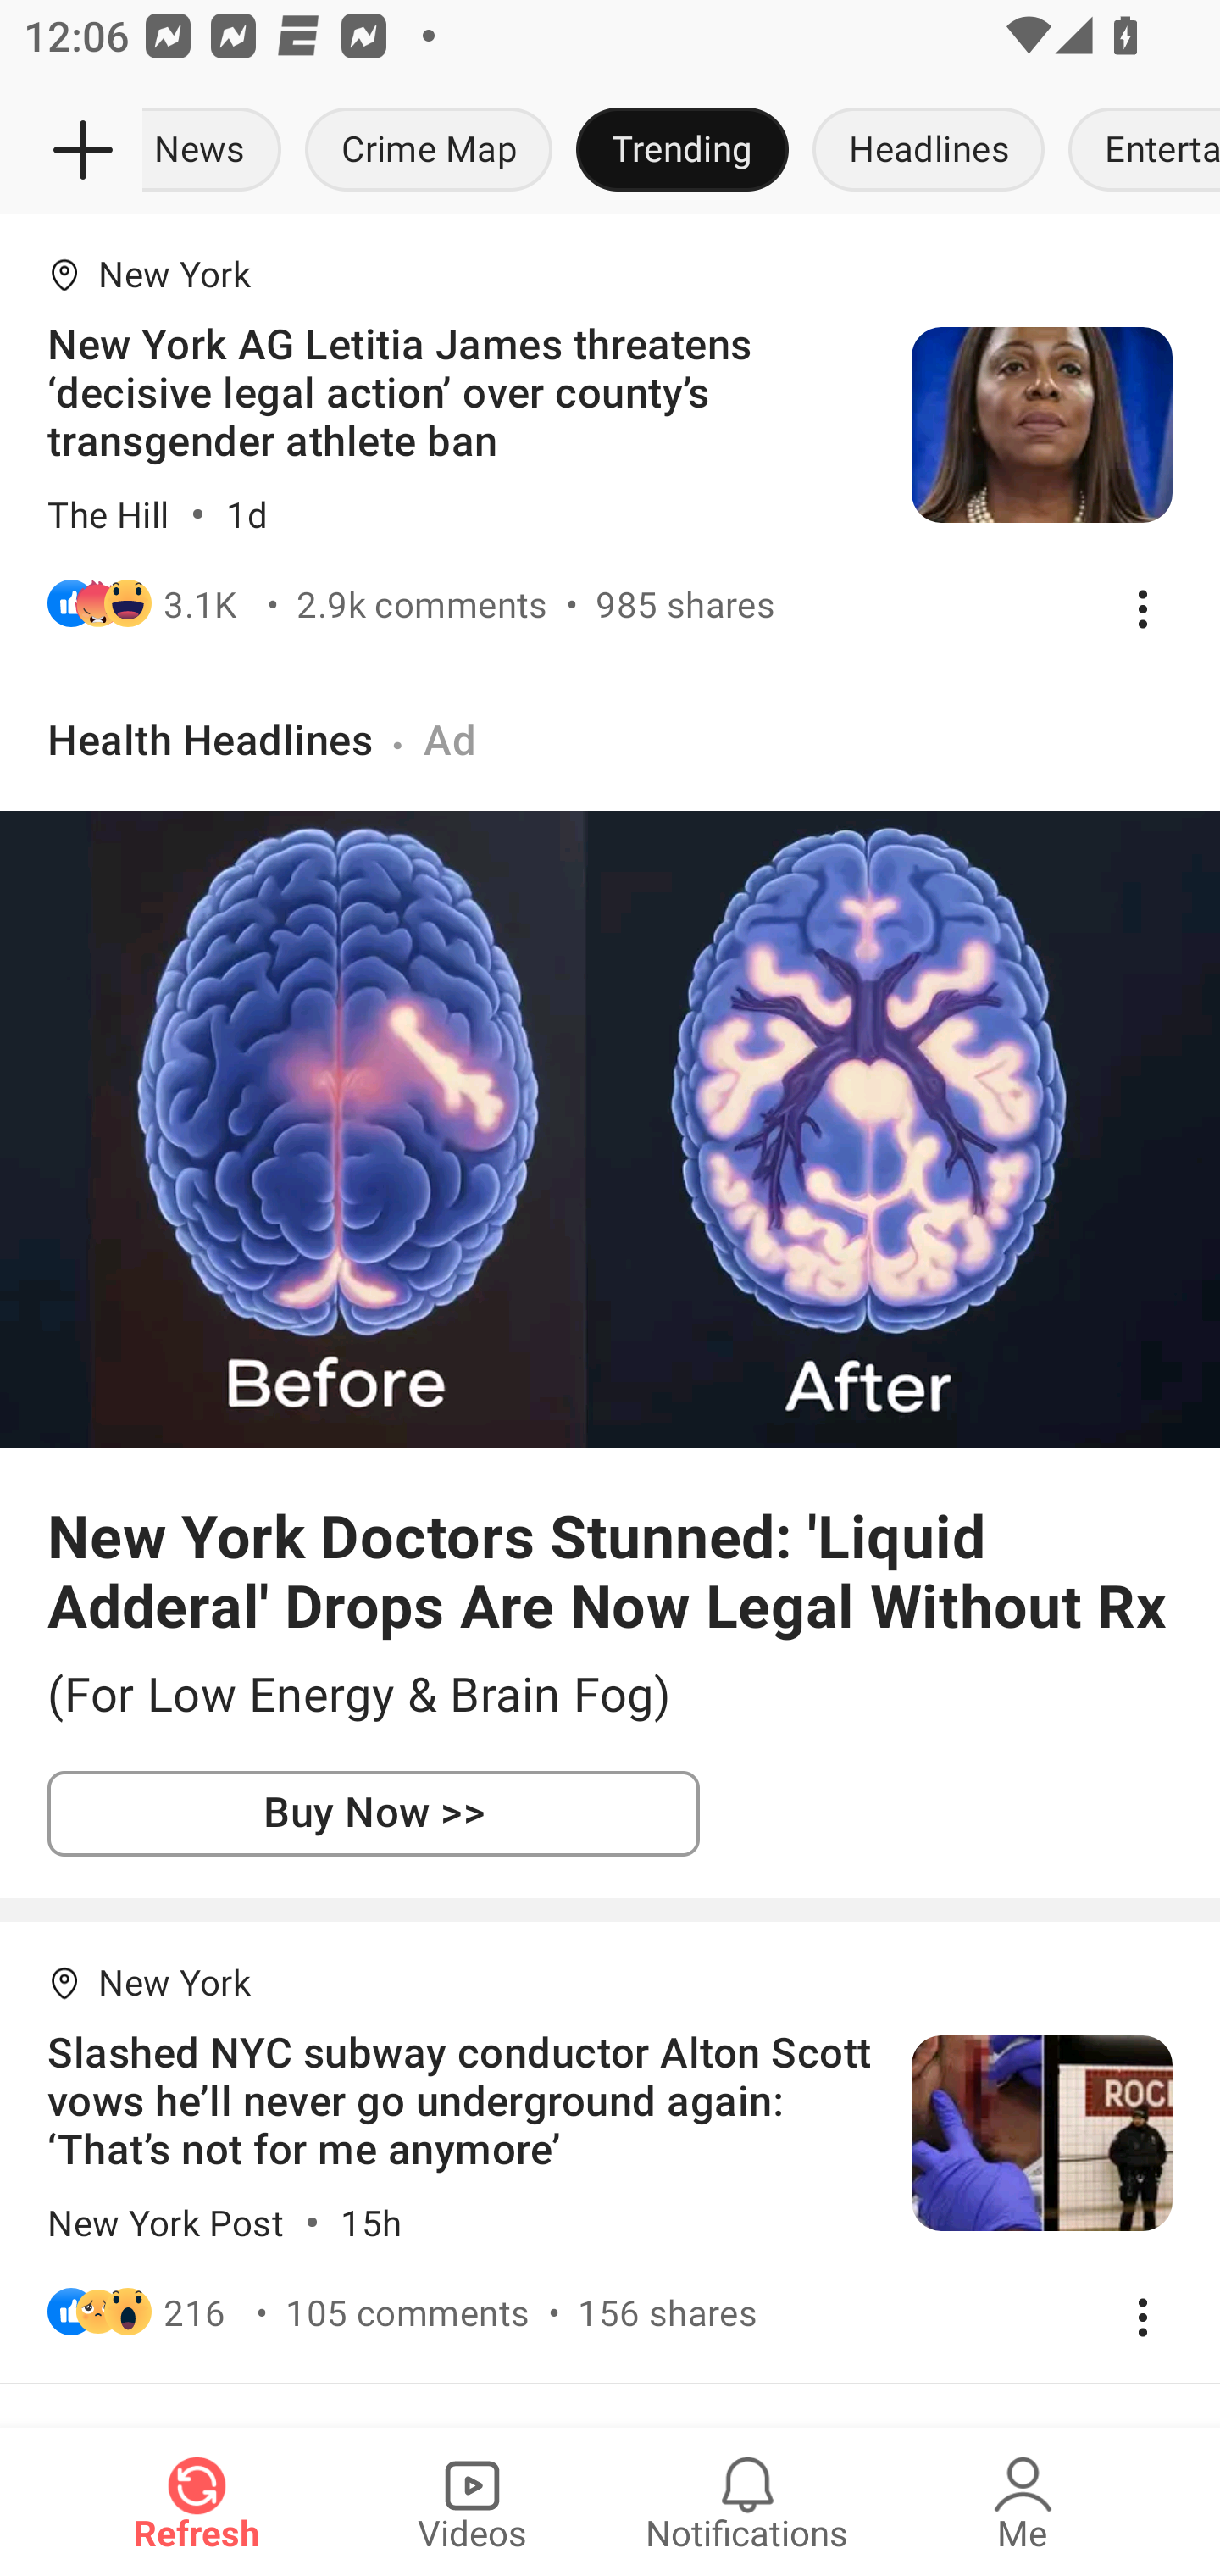 Image resolution: width=1220 pixels, height=2576 pixels. I want to click on Videos, so click(472, 2501).